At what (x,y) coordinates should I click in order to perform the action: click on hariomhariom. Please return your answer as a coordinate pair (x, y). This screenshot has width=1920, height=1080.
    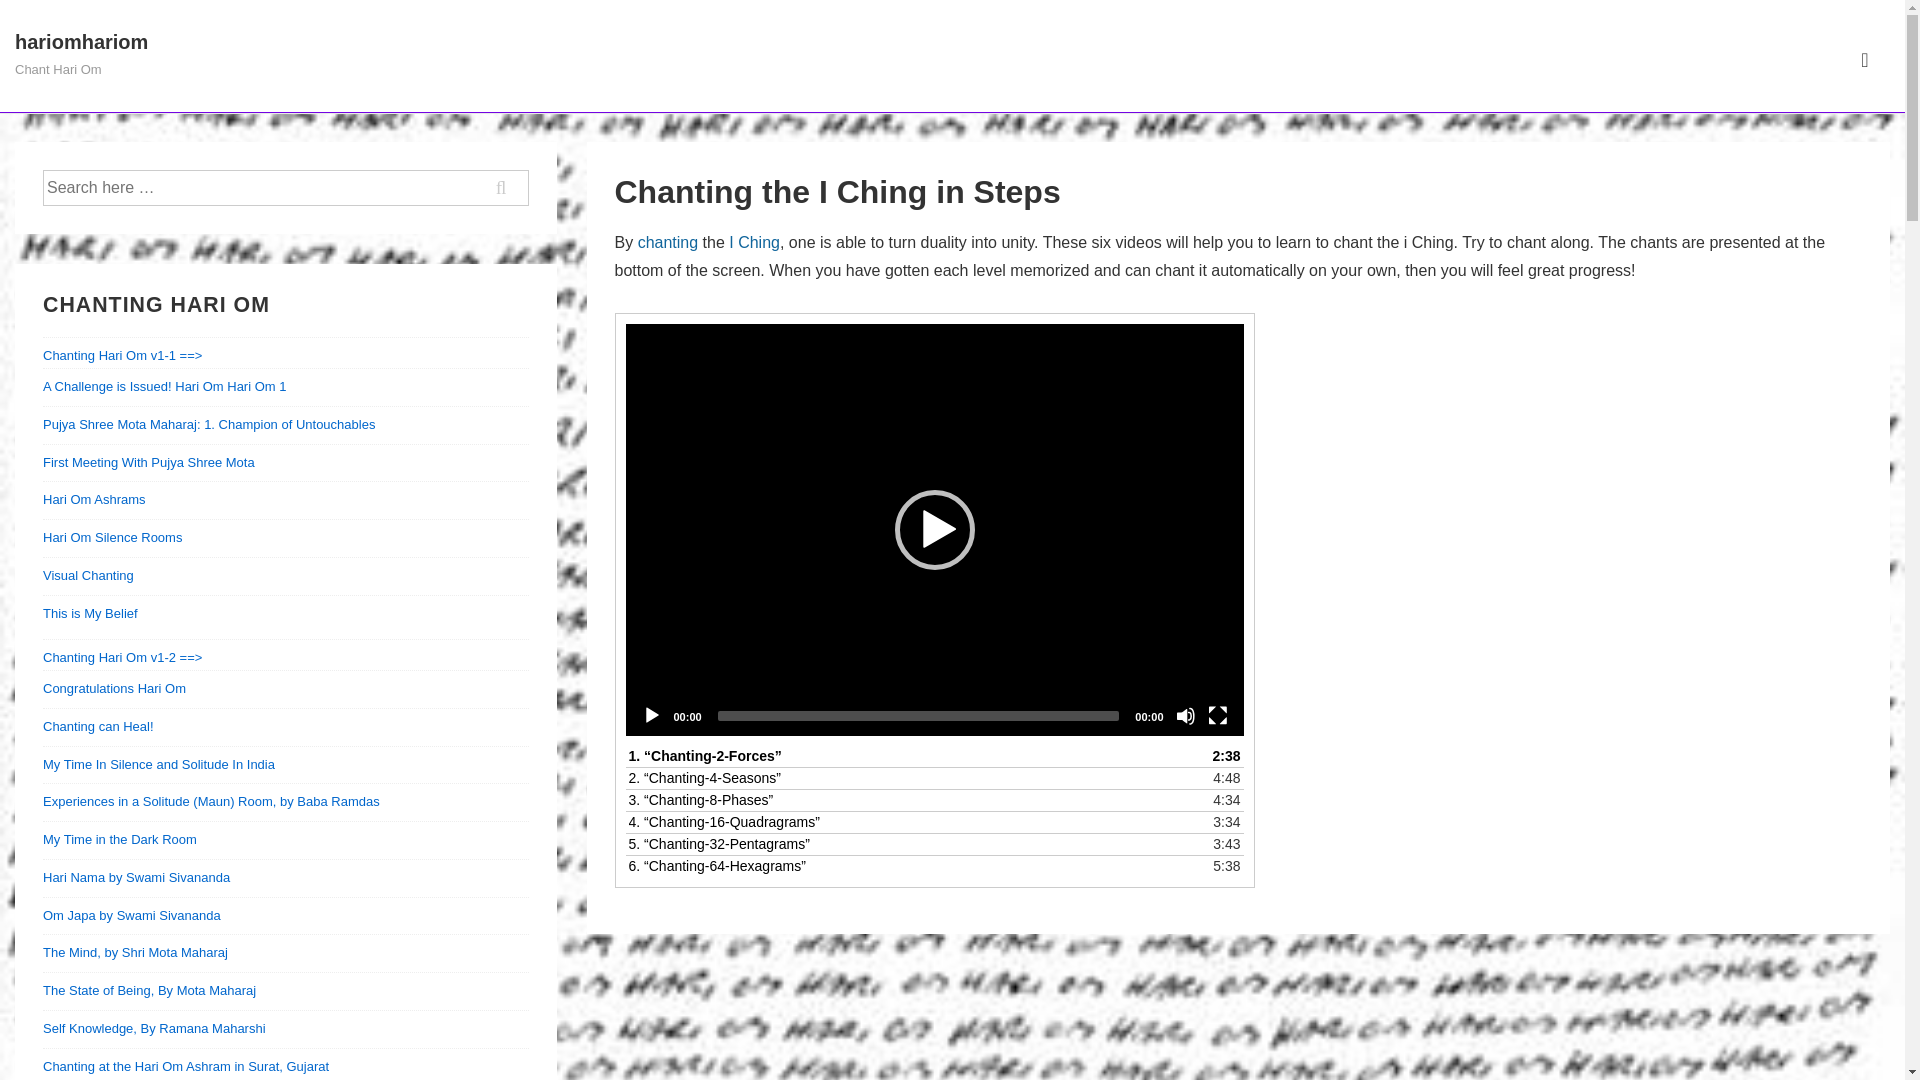
    Looking at the image, I should click on (81, 42).